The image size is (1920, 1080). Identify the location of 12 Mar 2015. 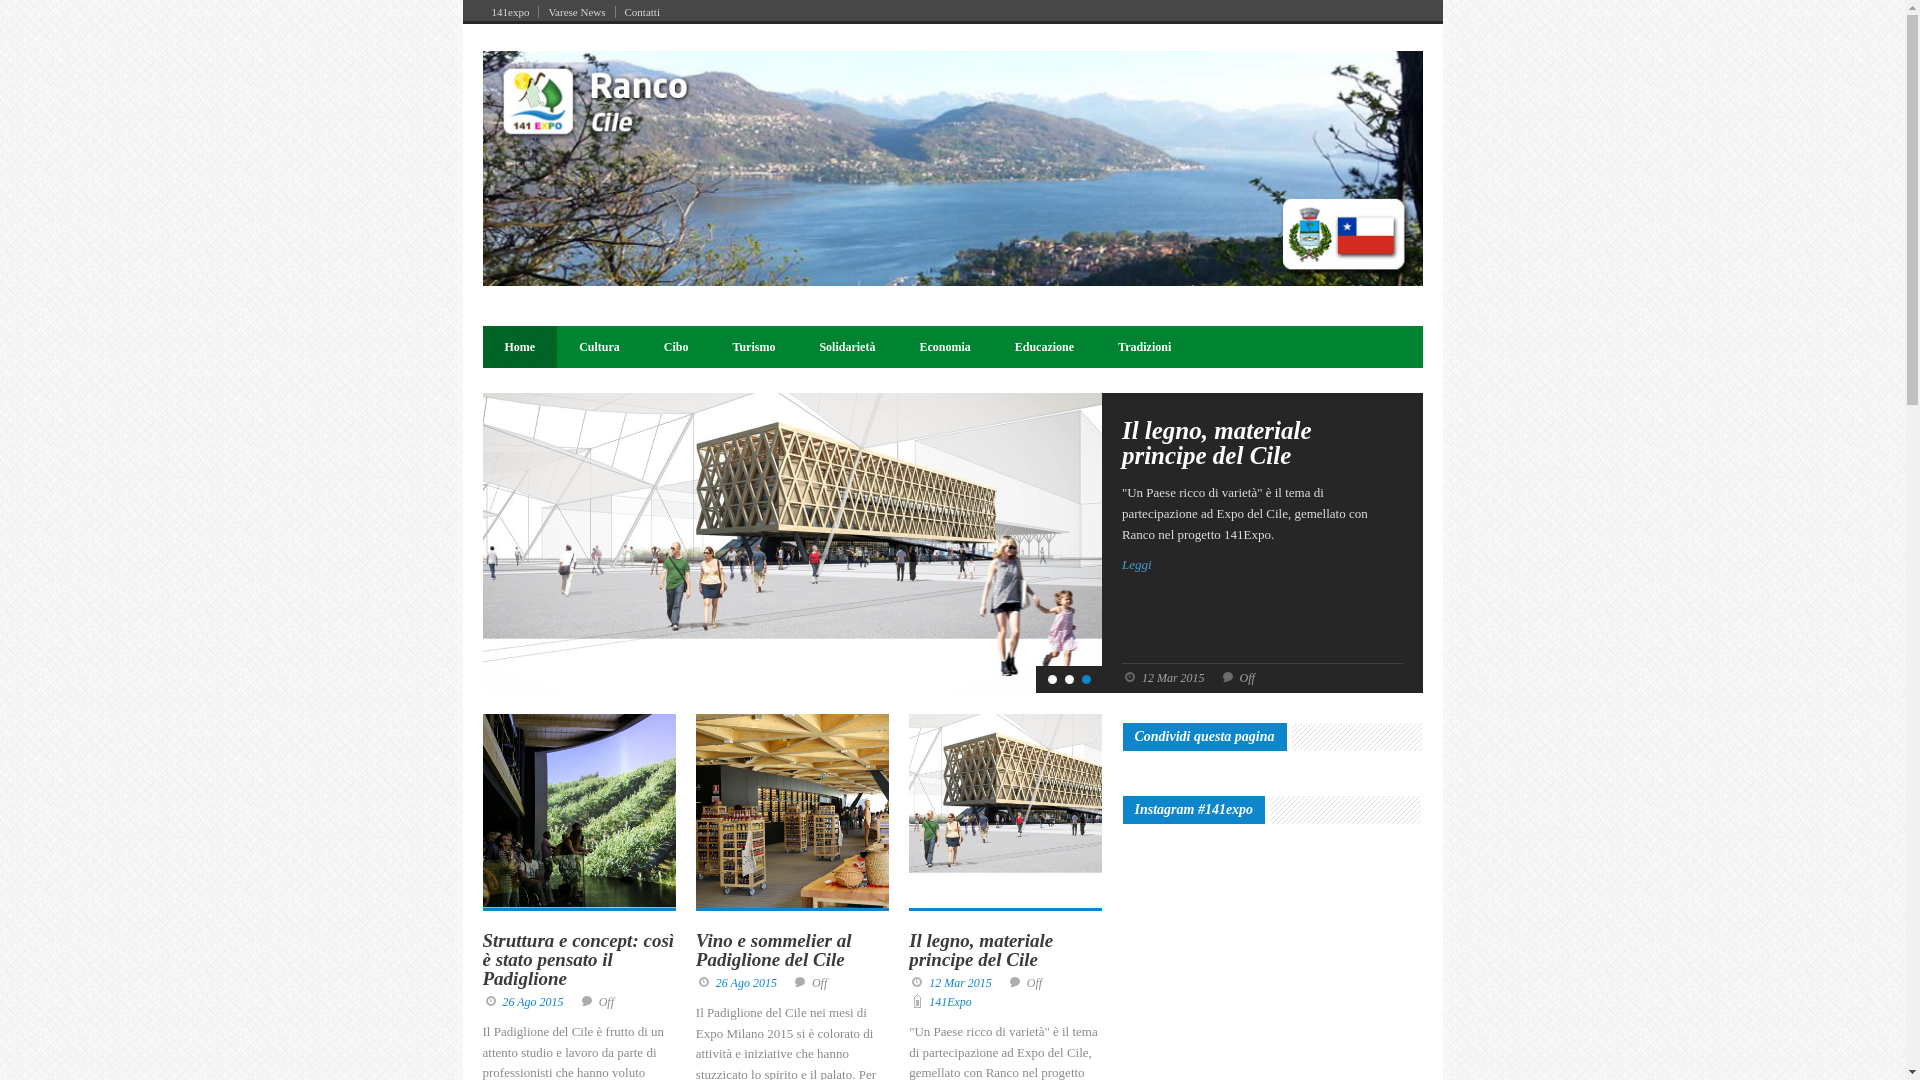
(960, 983).